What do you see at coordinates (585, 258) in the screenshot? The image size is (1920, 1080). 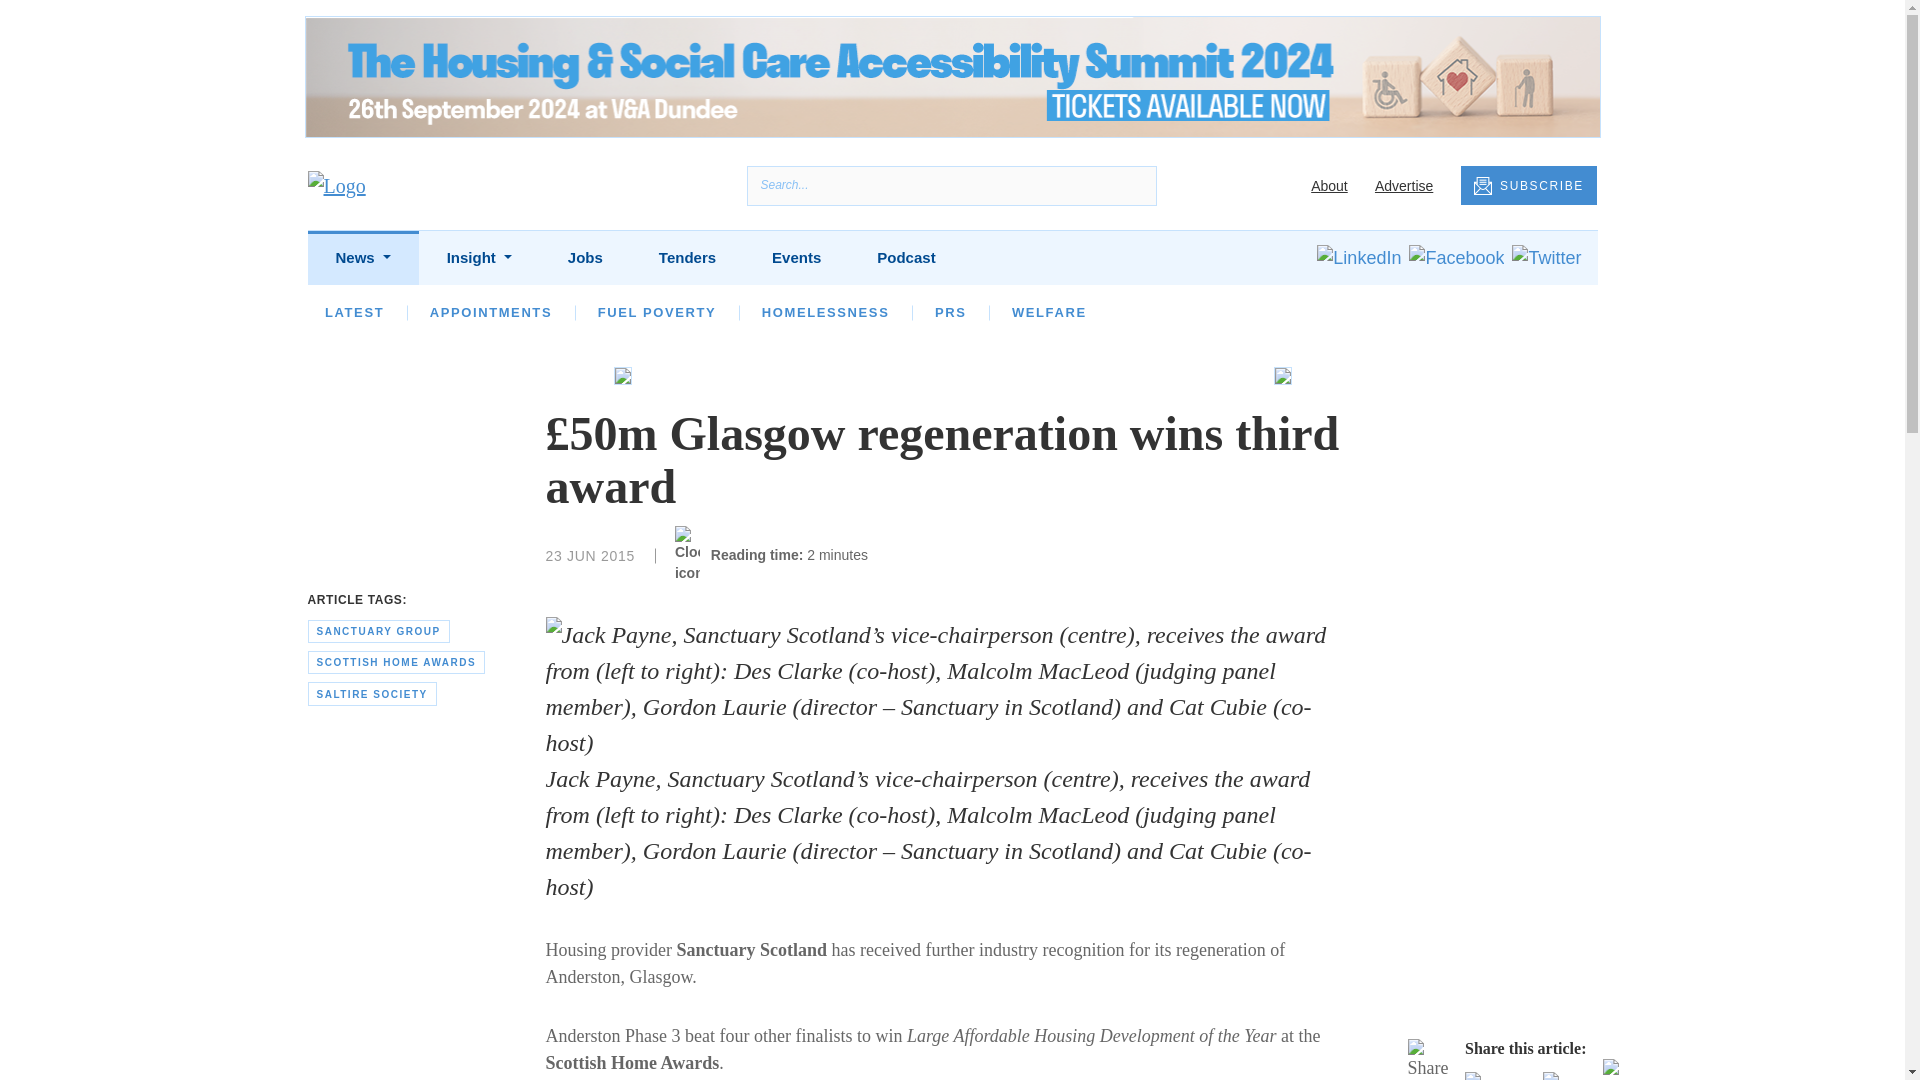 I see `Jobs` at bounding box center [585, 258].